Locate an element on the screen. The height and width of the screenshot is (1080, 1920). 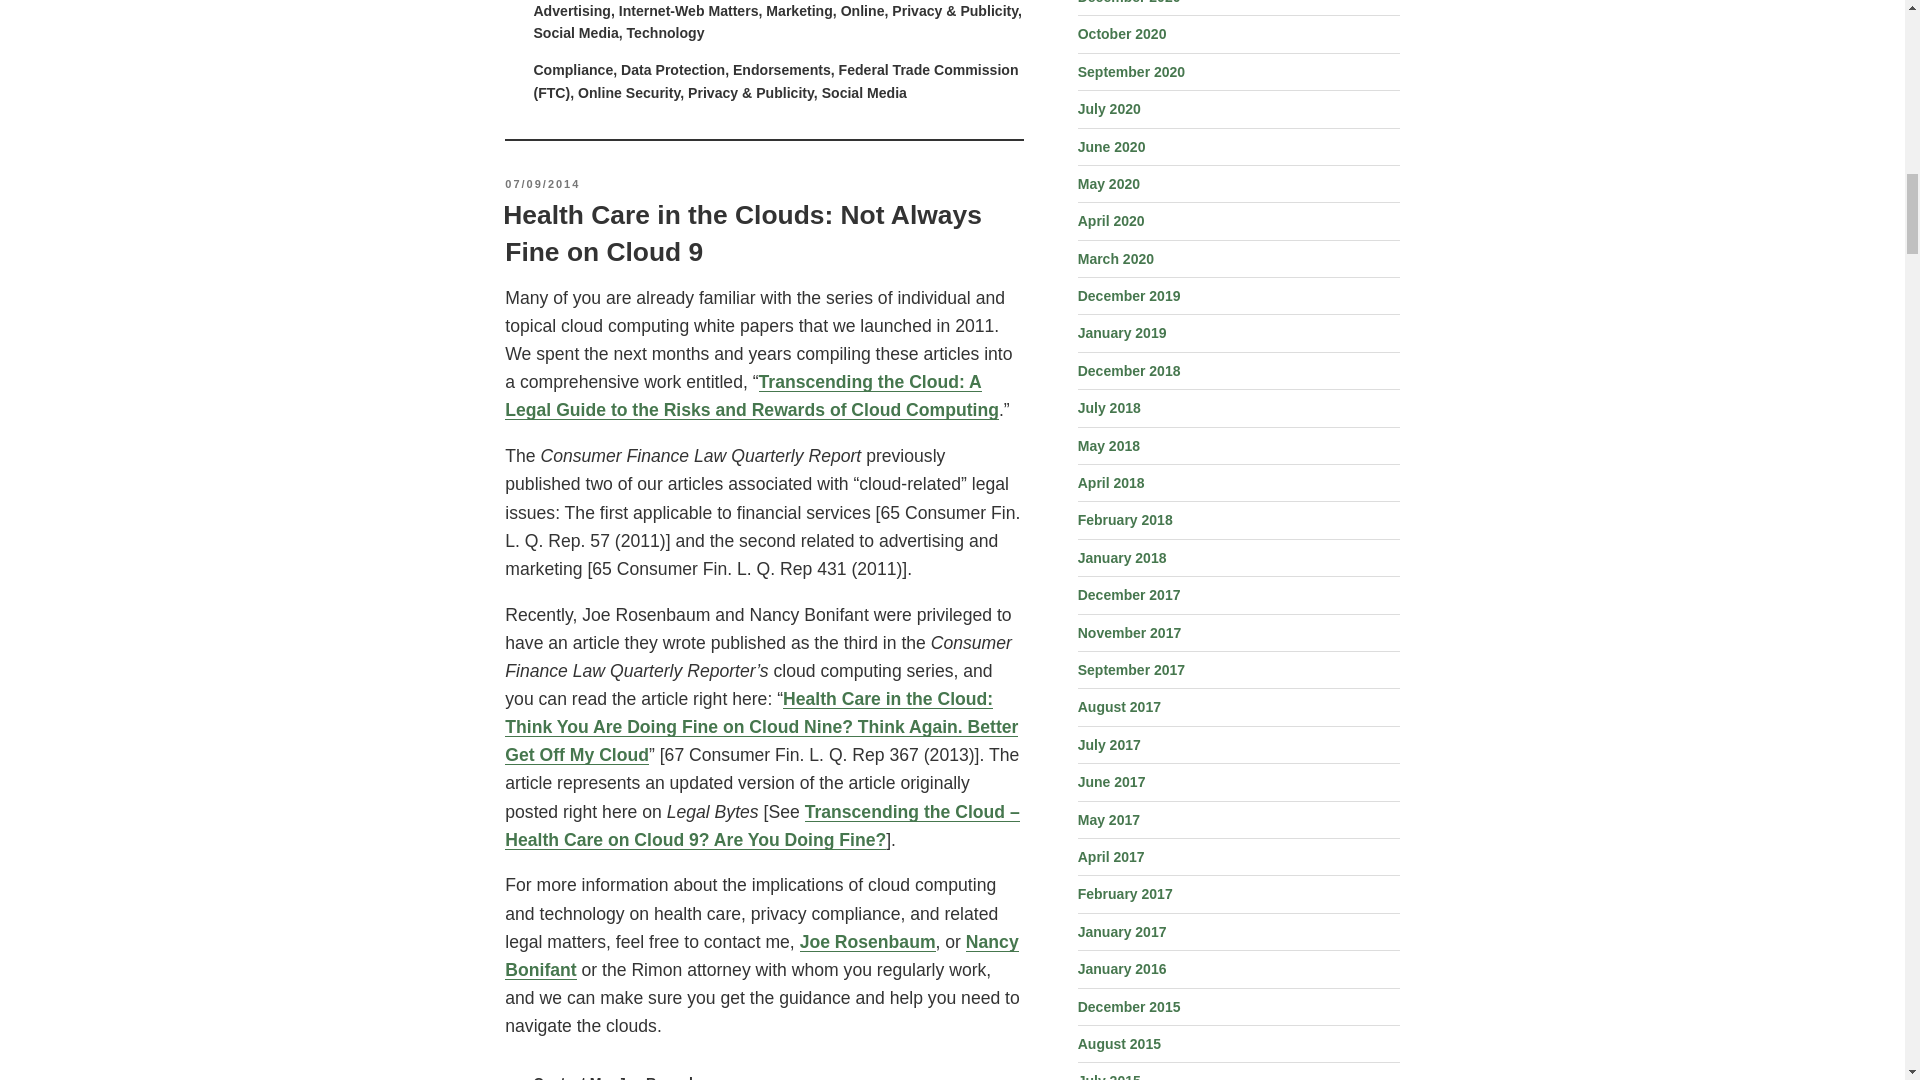
Endorsements is located at coordinates (782, 69).